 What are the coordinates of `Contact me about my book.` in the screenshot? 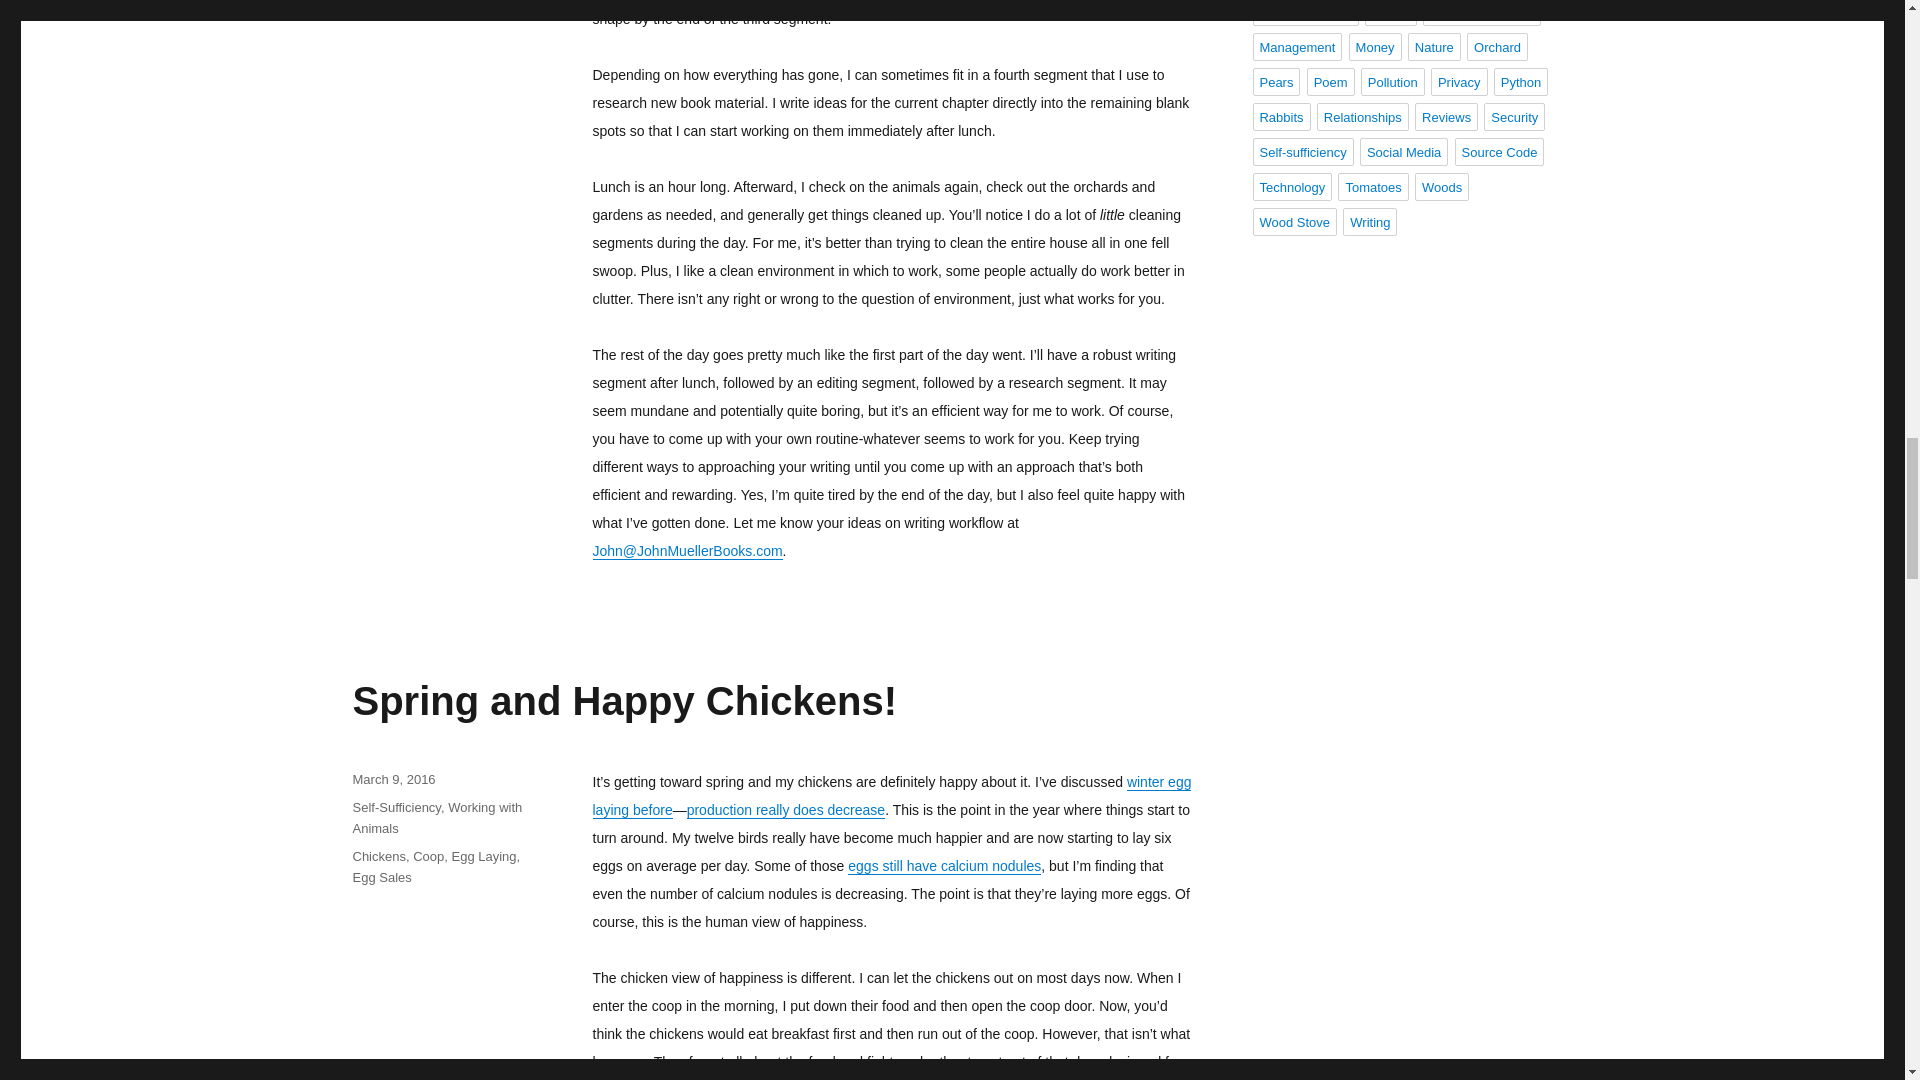 It's located at (686, 551).